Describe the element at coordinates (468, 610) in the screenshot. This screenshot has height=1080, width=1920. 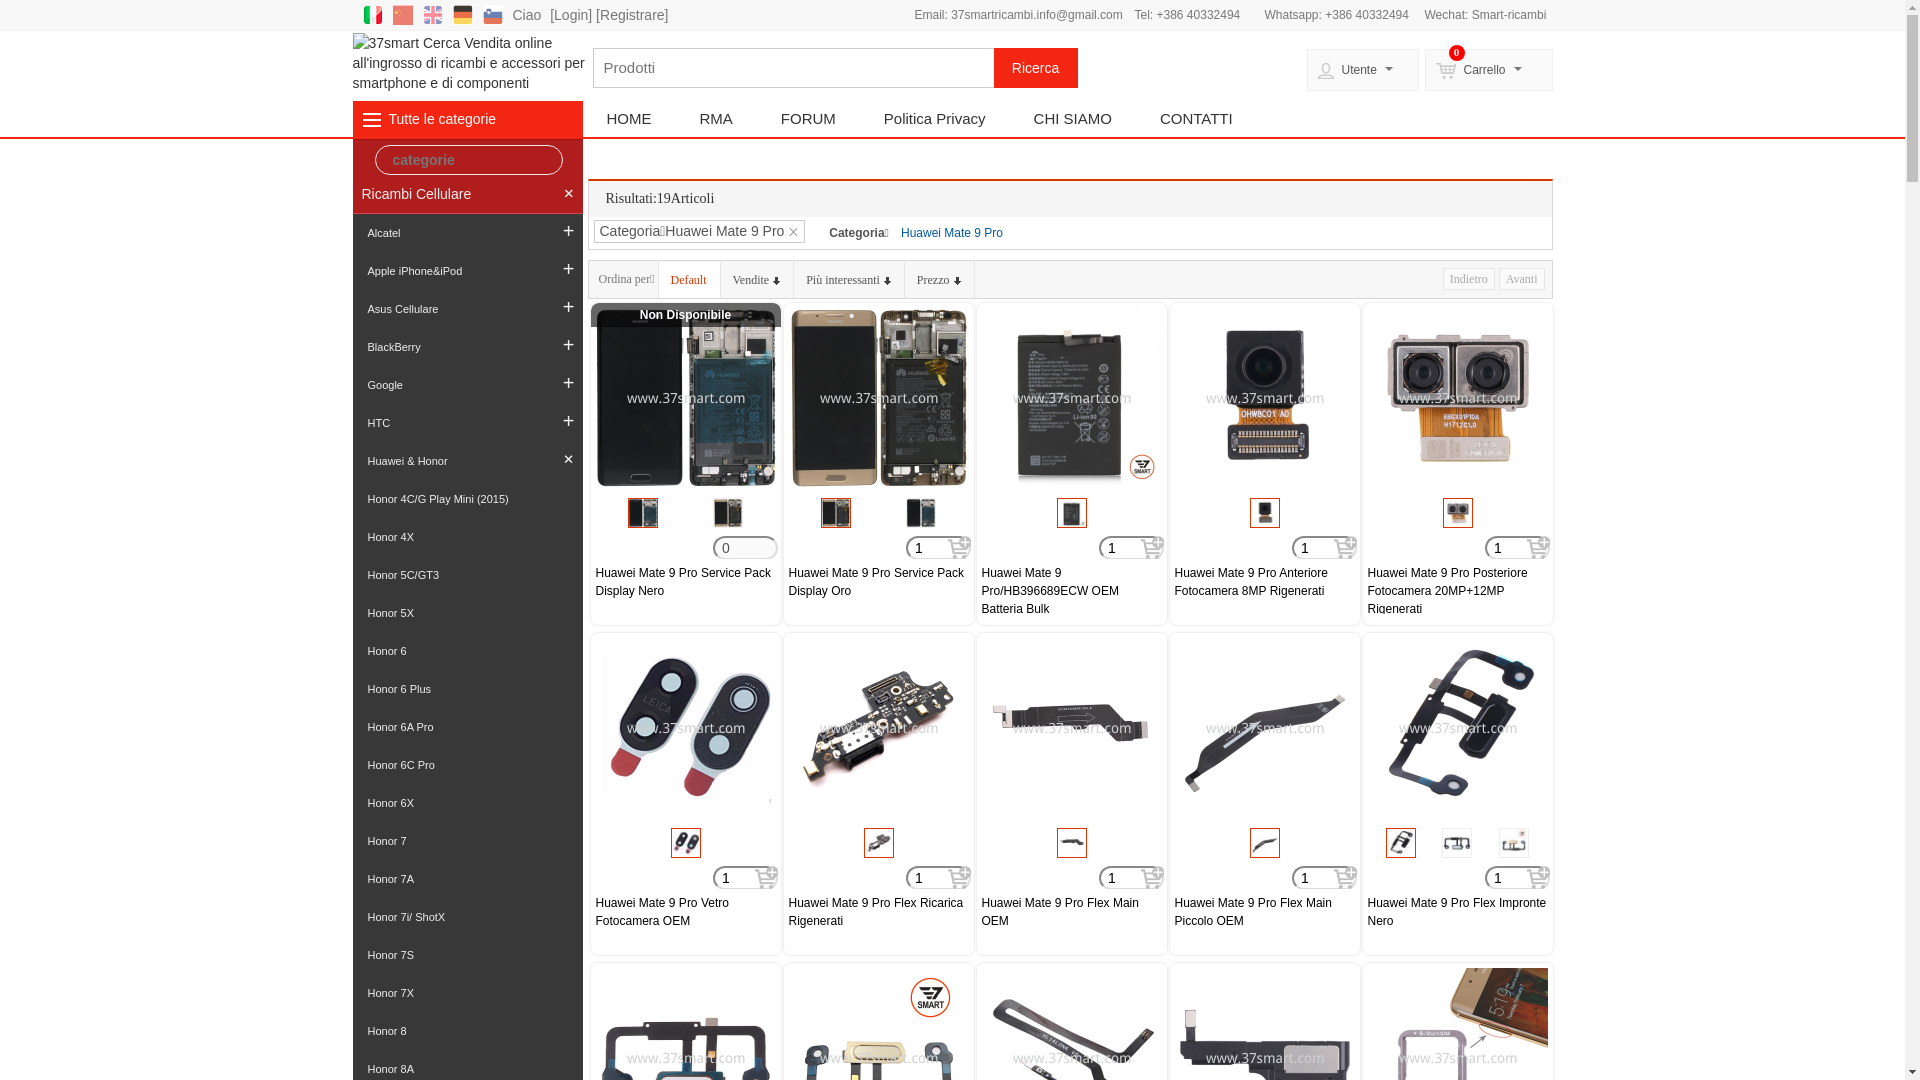
I see `Cronologia` at that location.